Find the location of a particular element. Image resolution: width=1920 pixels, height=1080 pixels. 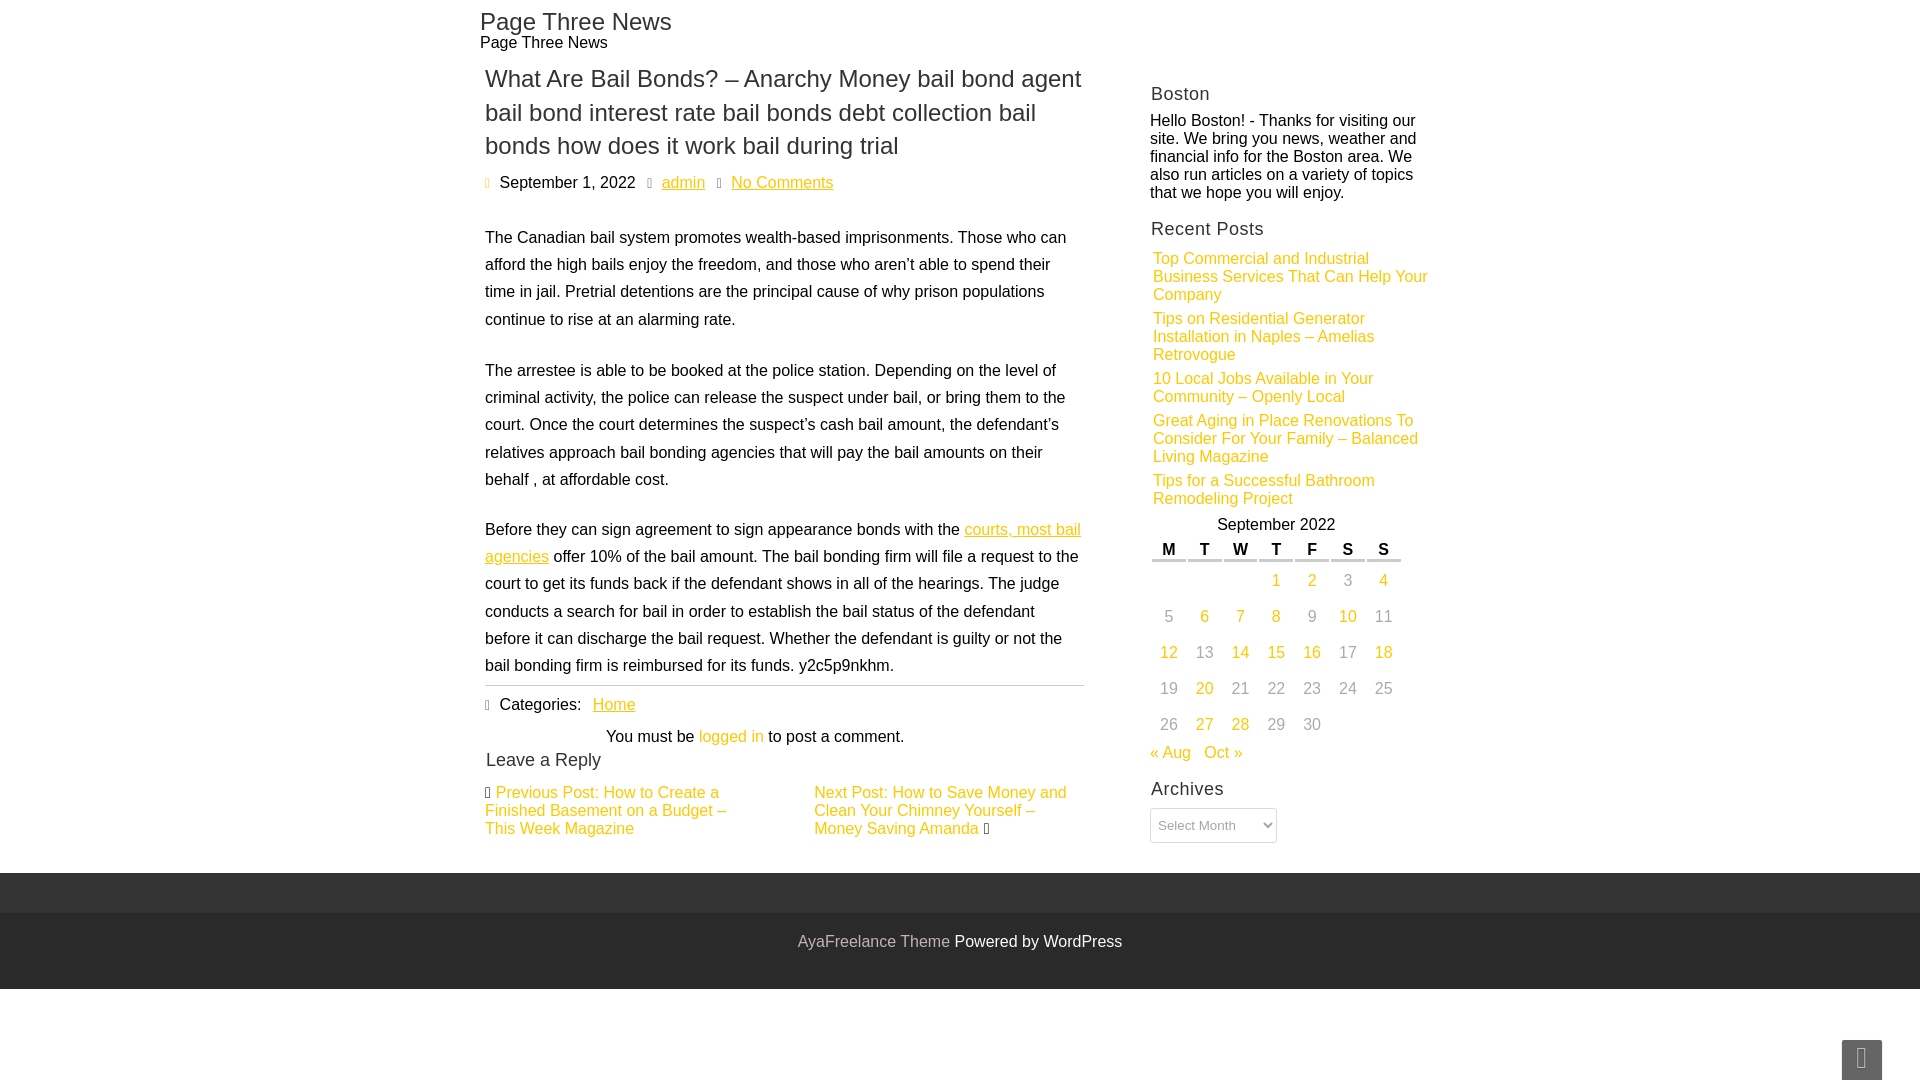

12 is located at coordinates (1442, 652).